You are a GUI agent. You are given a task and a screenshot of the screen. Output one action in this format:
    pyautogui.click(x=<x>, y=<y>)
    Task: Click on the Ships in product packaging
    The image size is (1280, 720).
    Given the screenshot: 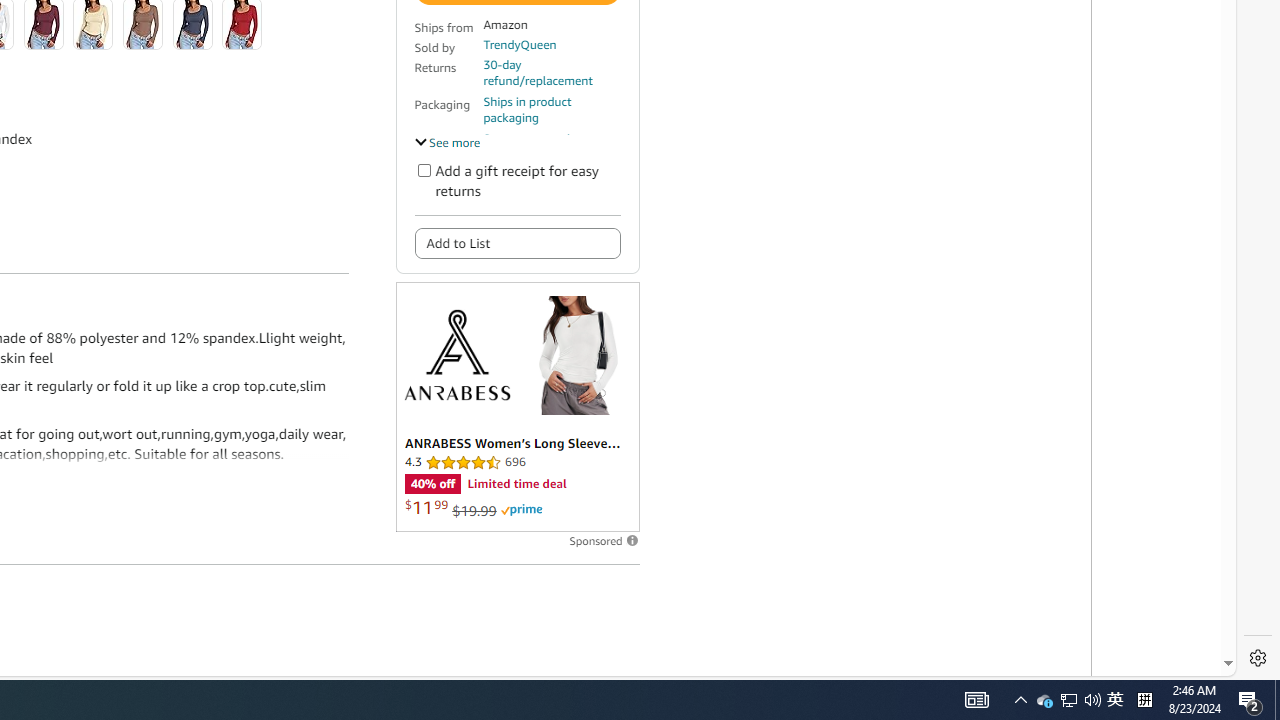 What is the action you would take?
    pyautogui.click(x=551, y=110)
    